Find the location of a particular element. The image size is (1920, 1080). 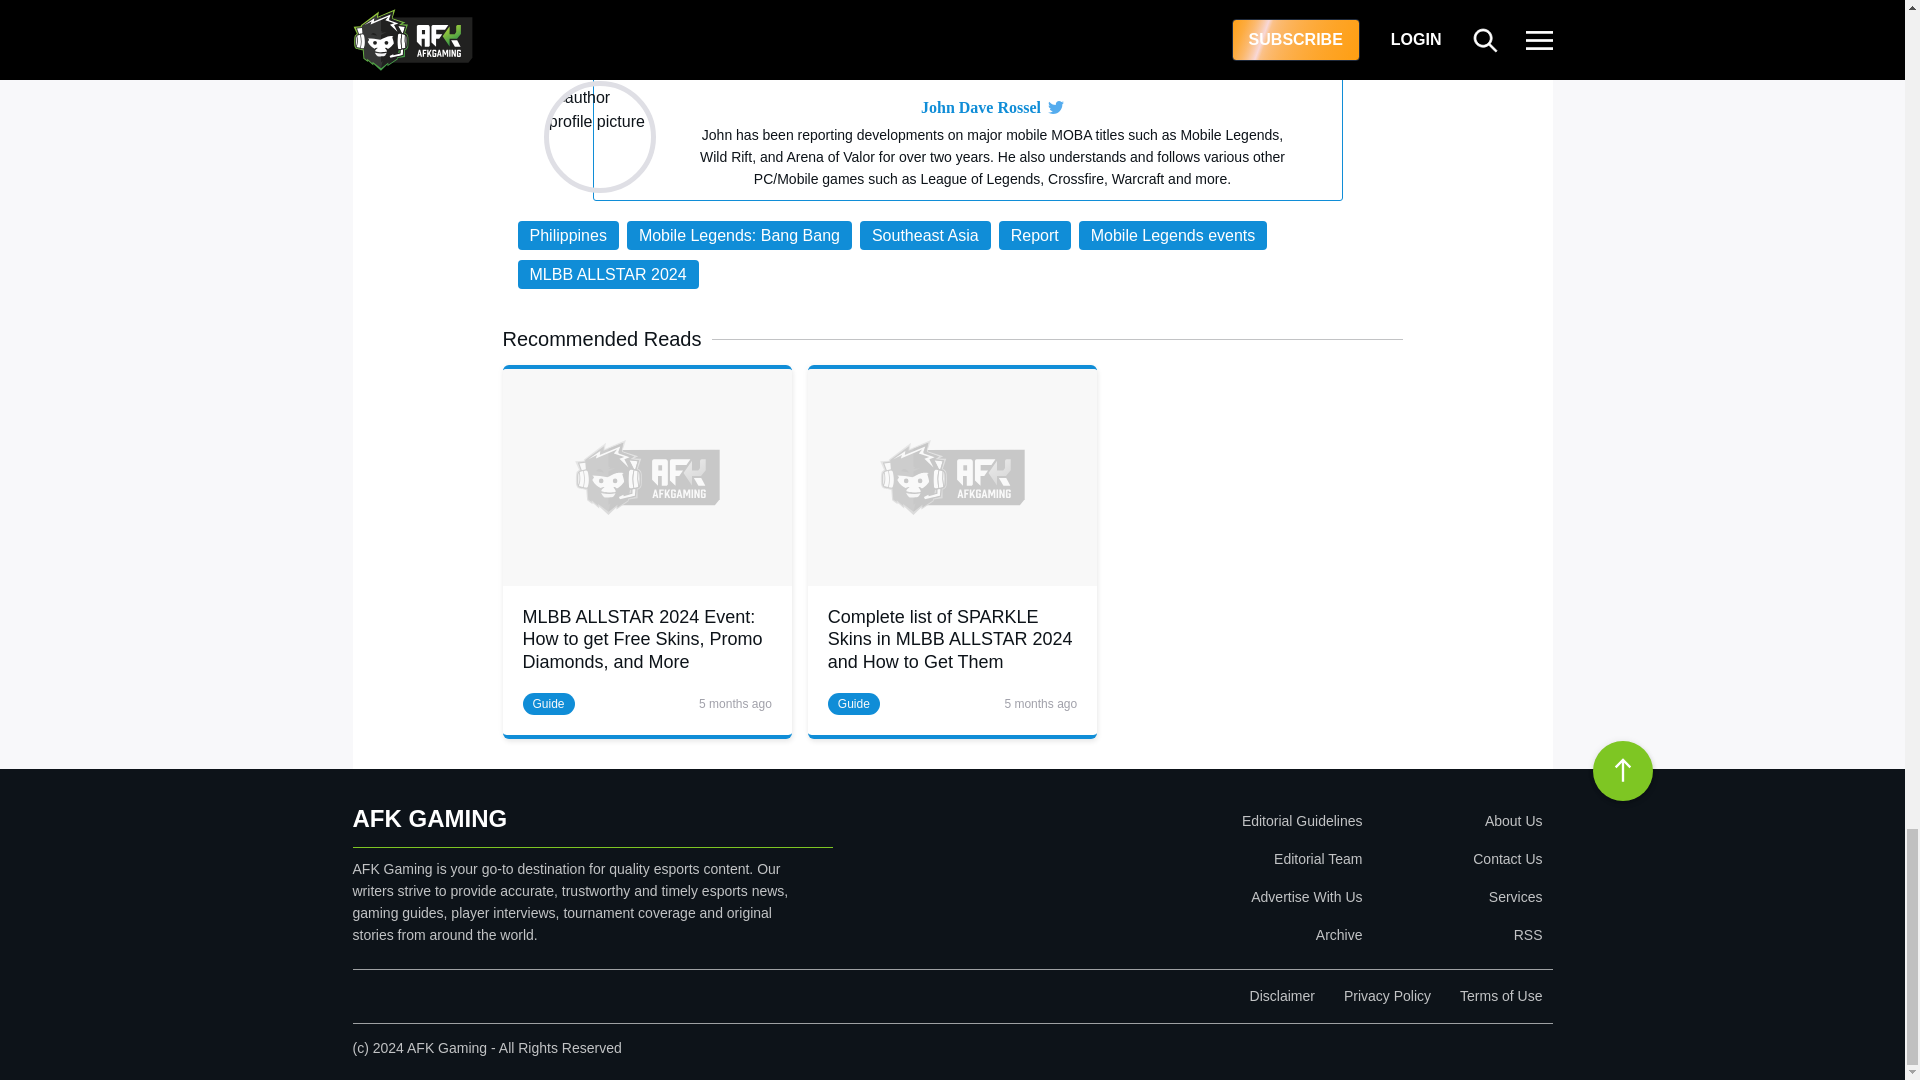

Terms of Use is located at coordinates (1500, 996).